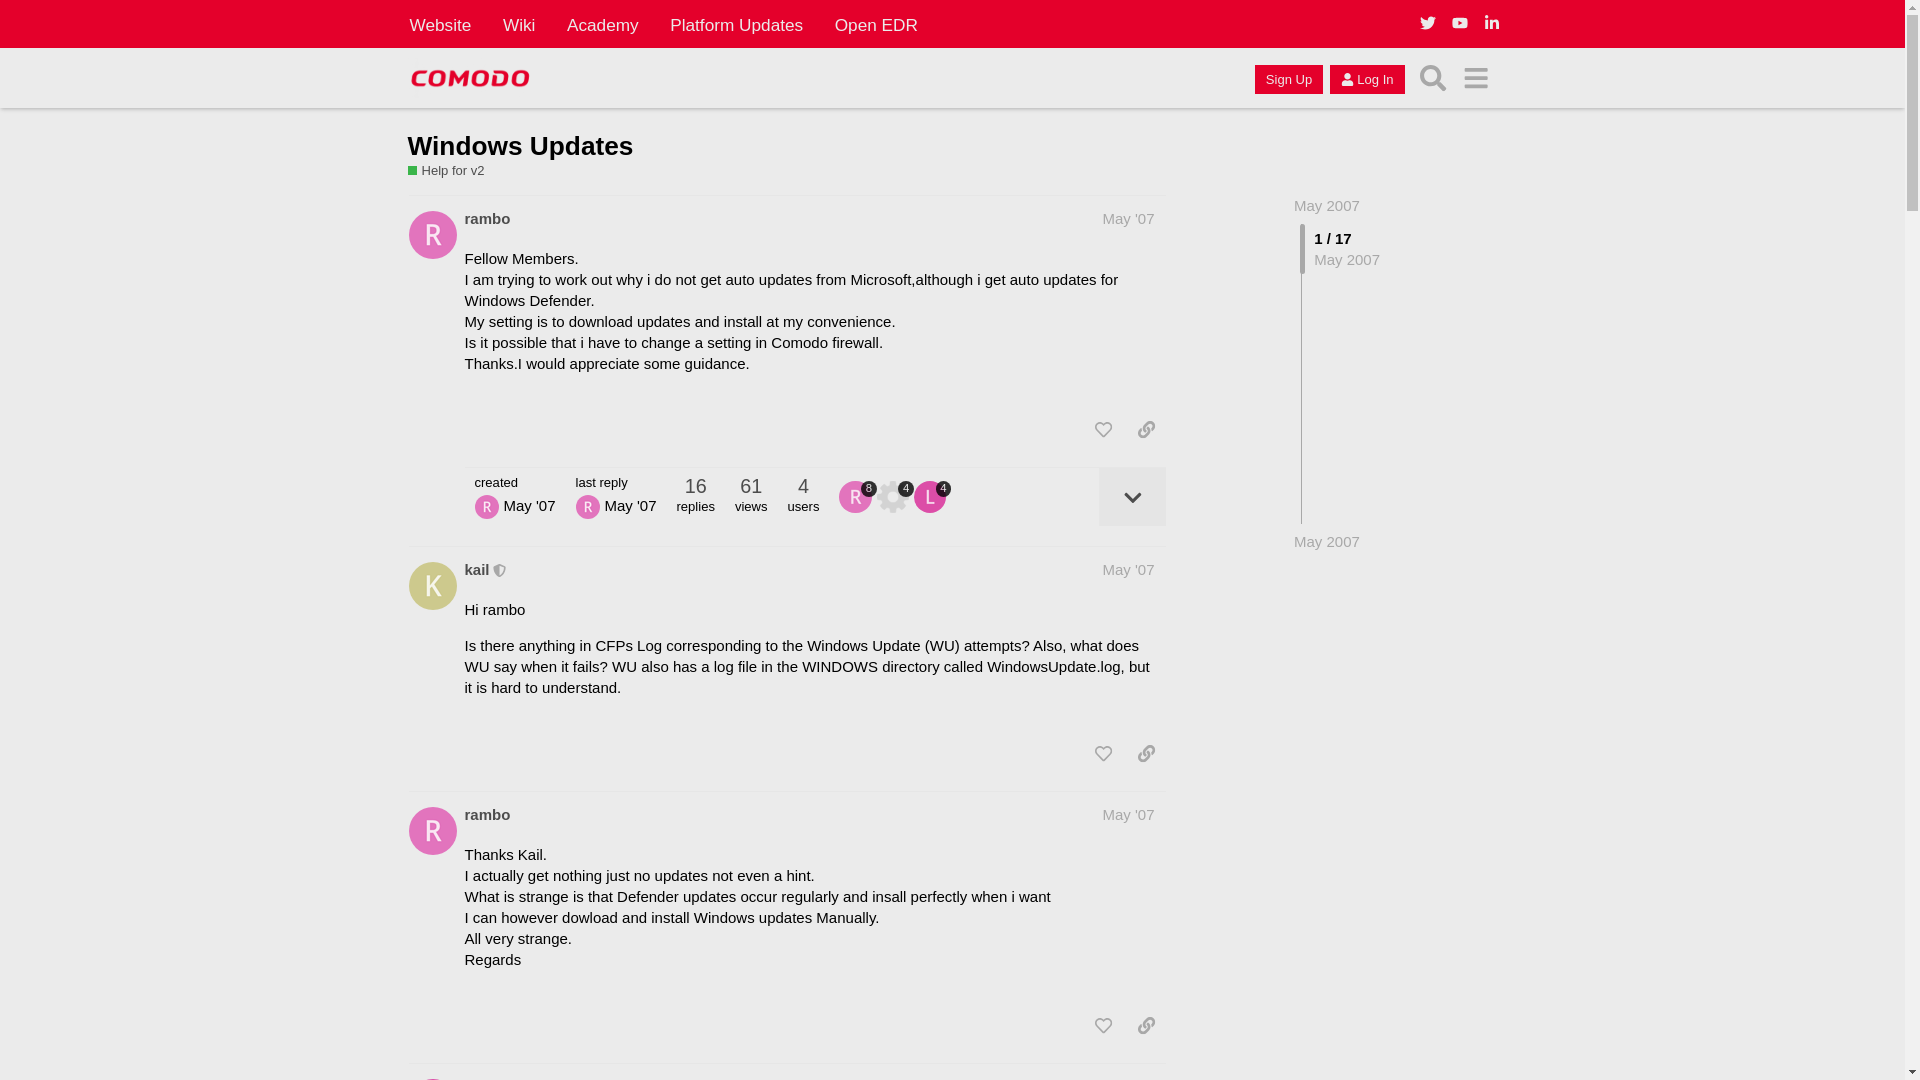 The height and width of the screenshot is (1080, 1920). I want to click on 4, so click(932, 496).